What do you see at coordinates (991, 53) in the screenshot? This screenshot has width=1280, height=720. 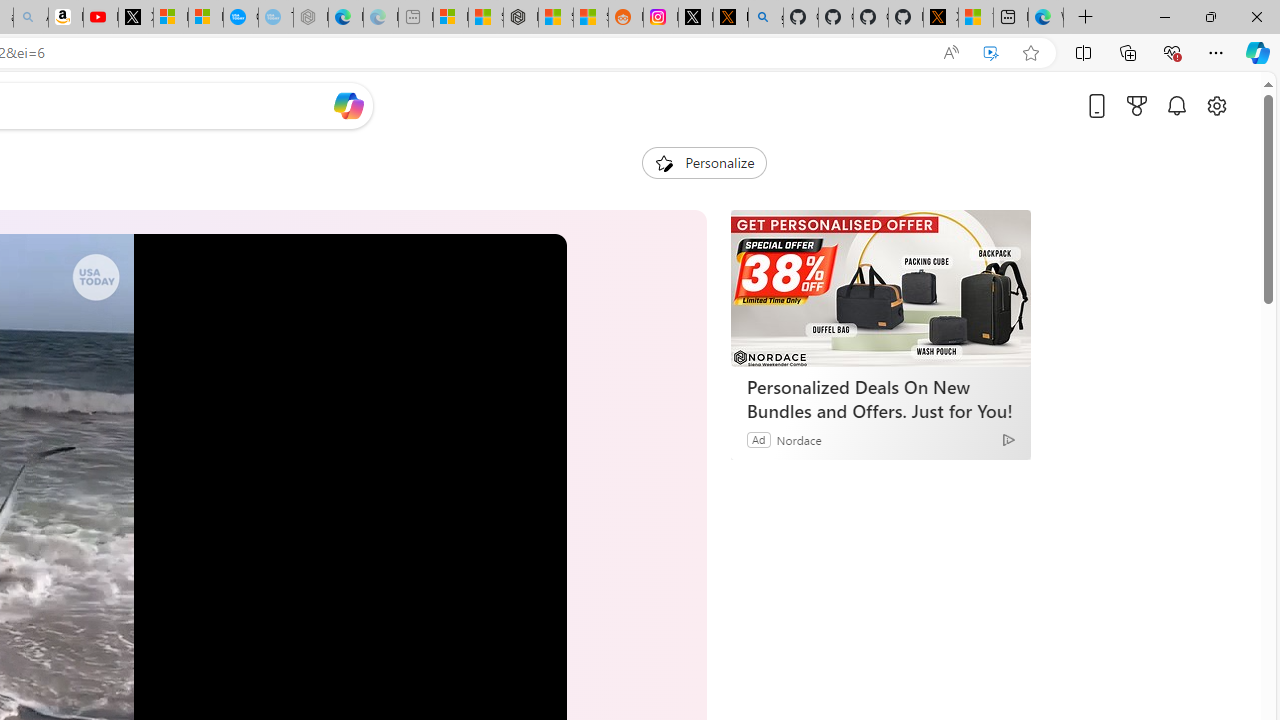 I see `Enhance video` at bounding box center [991, 53].